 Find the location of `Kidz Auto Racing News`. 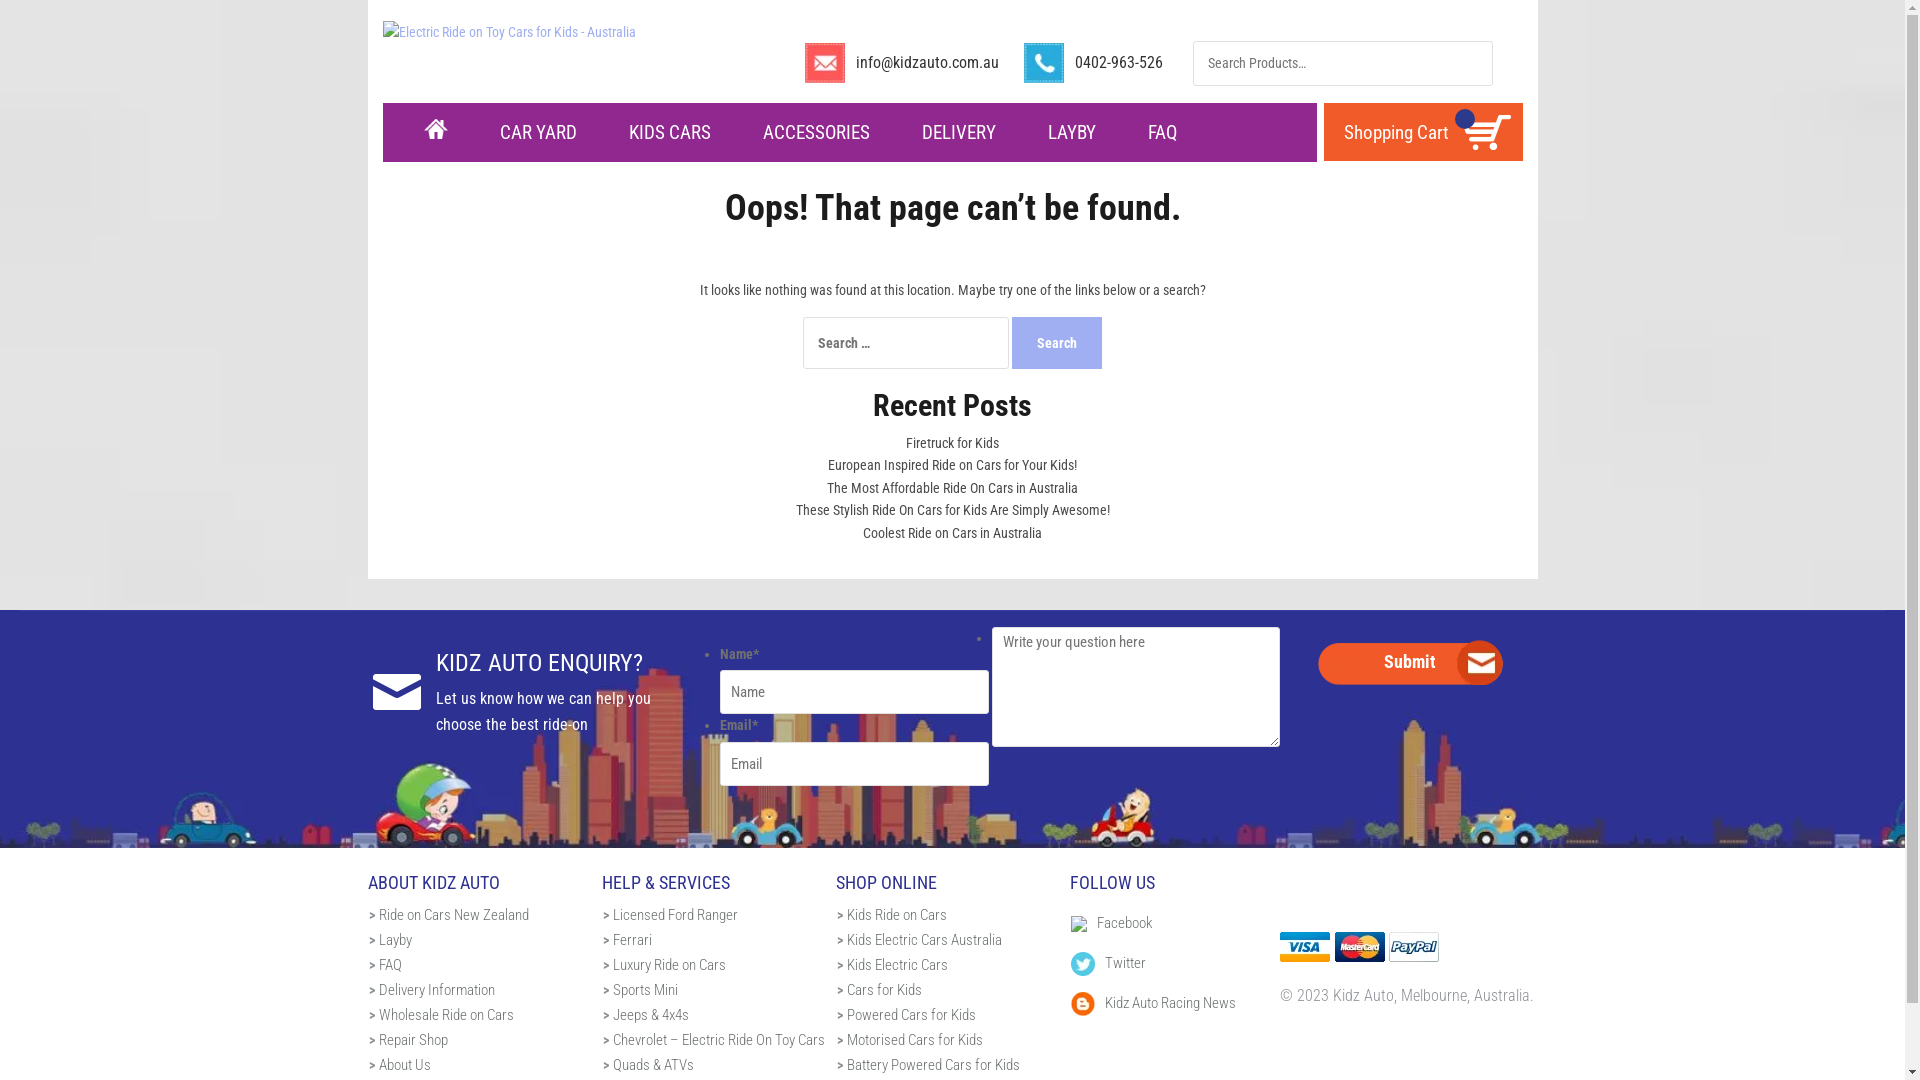

Kidz Auto Racing News is located at coordinates (1152, 1003).